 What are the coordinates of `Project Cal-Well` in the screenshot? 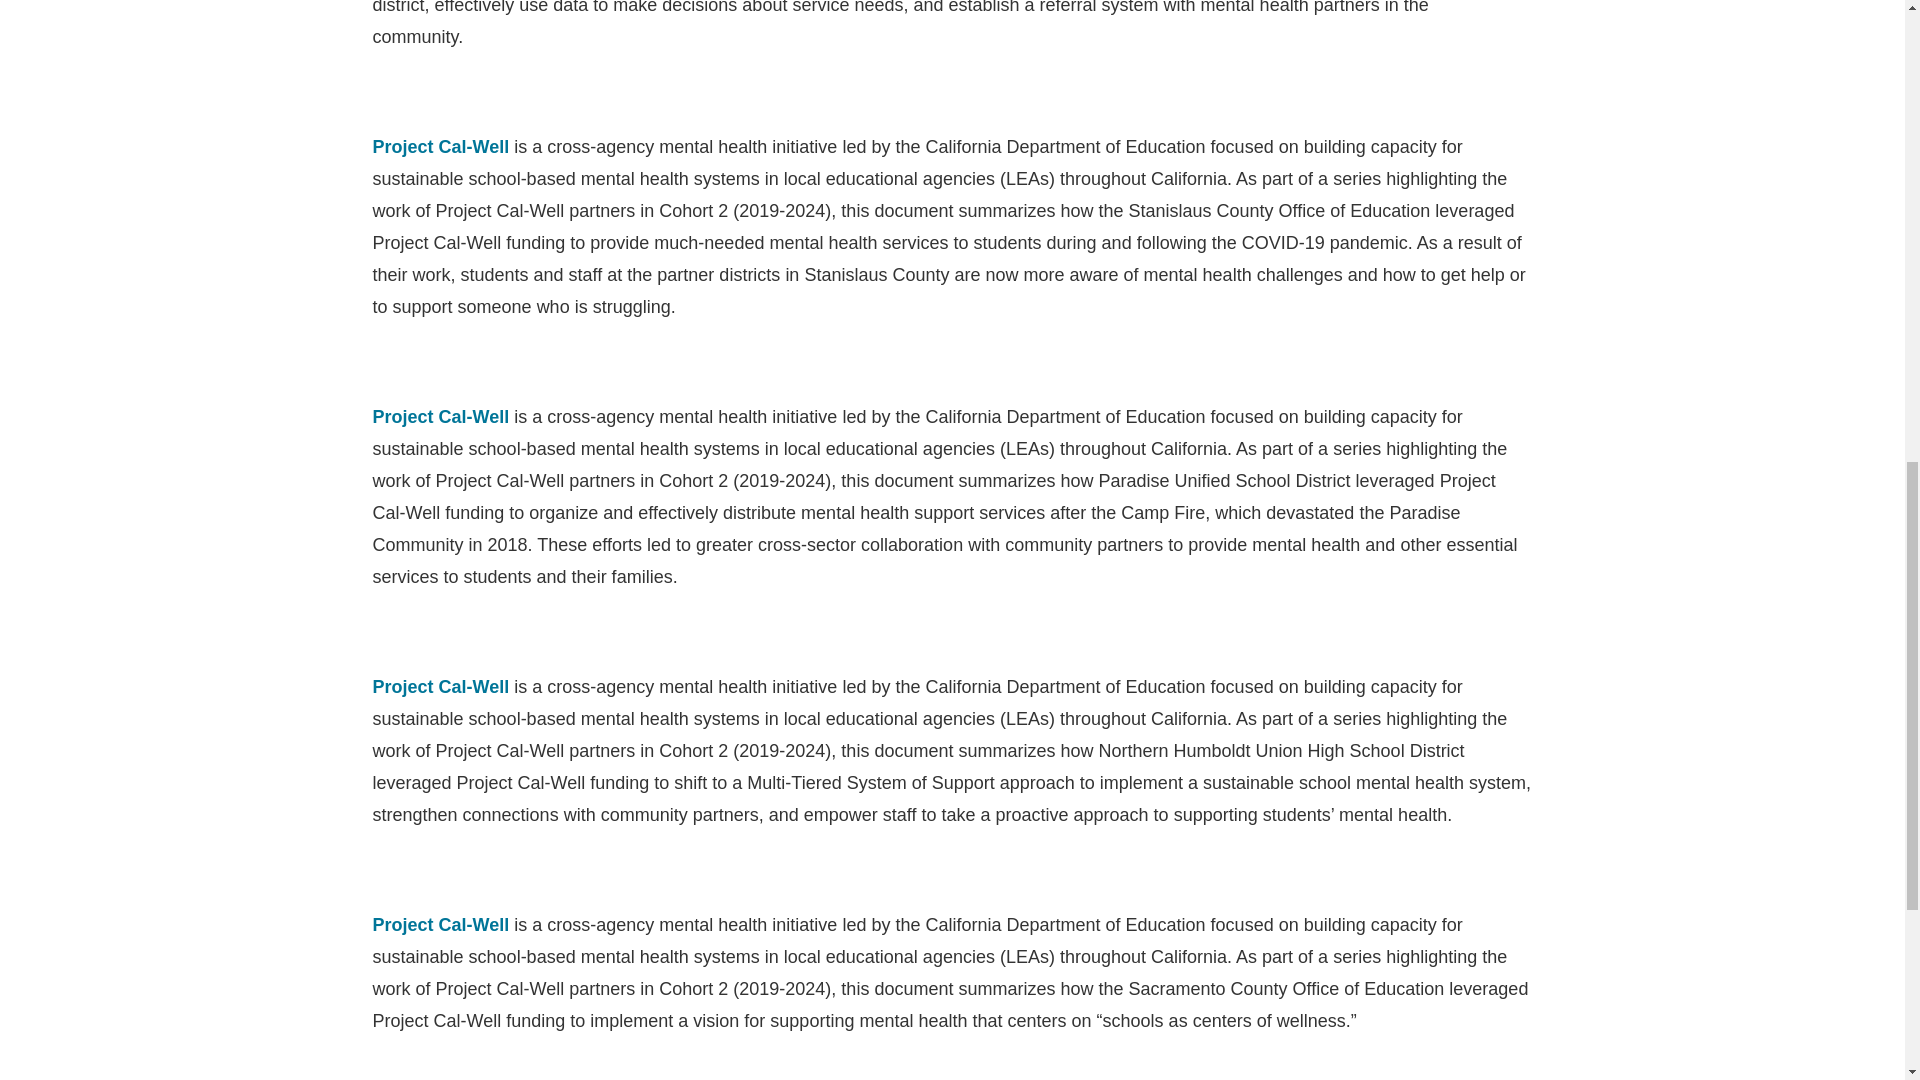 It's located at (440, 924).